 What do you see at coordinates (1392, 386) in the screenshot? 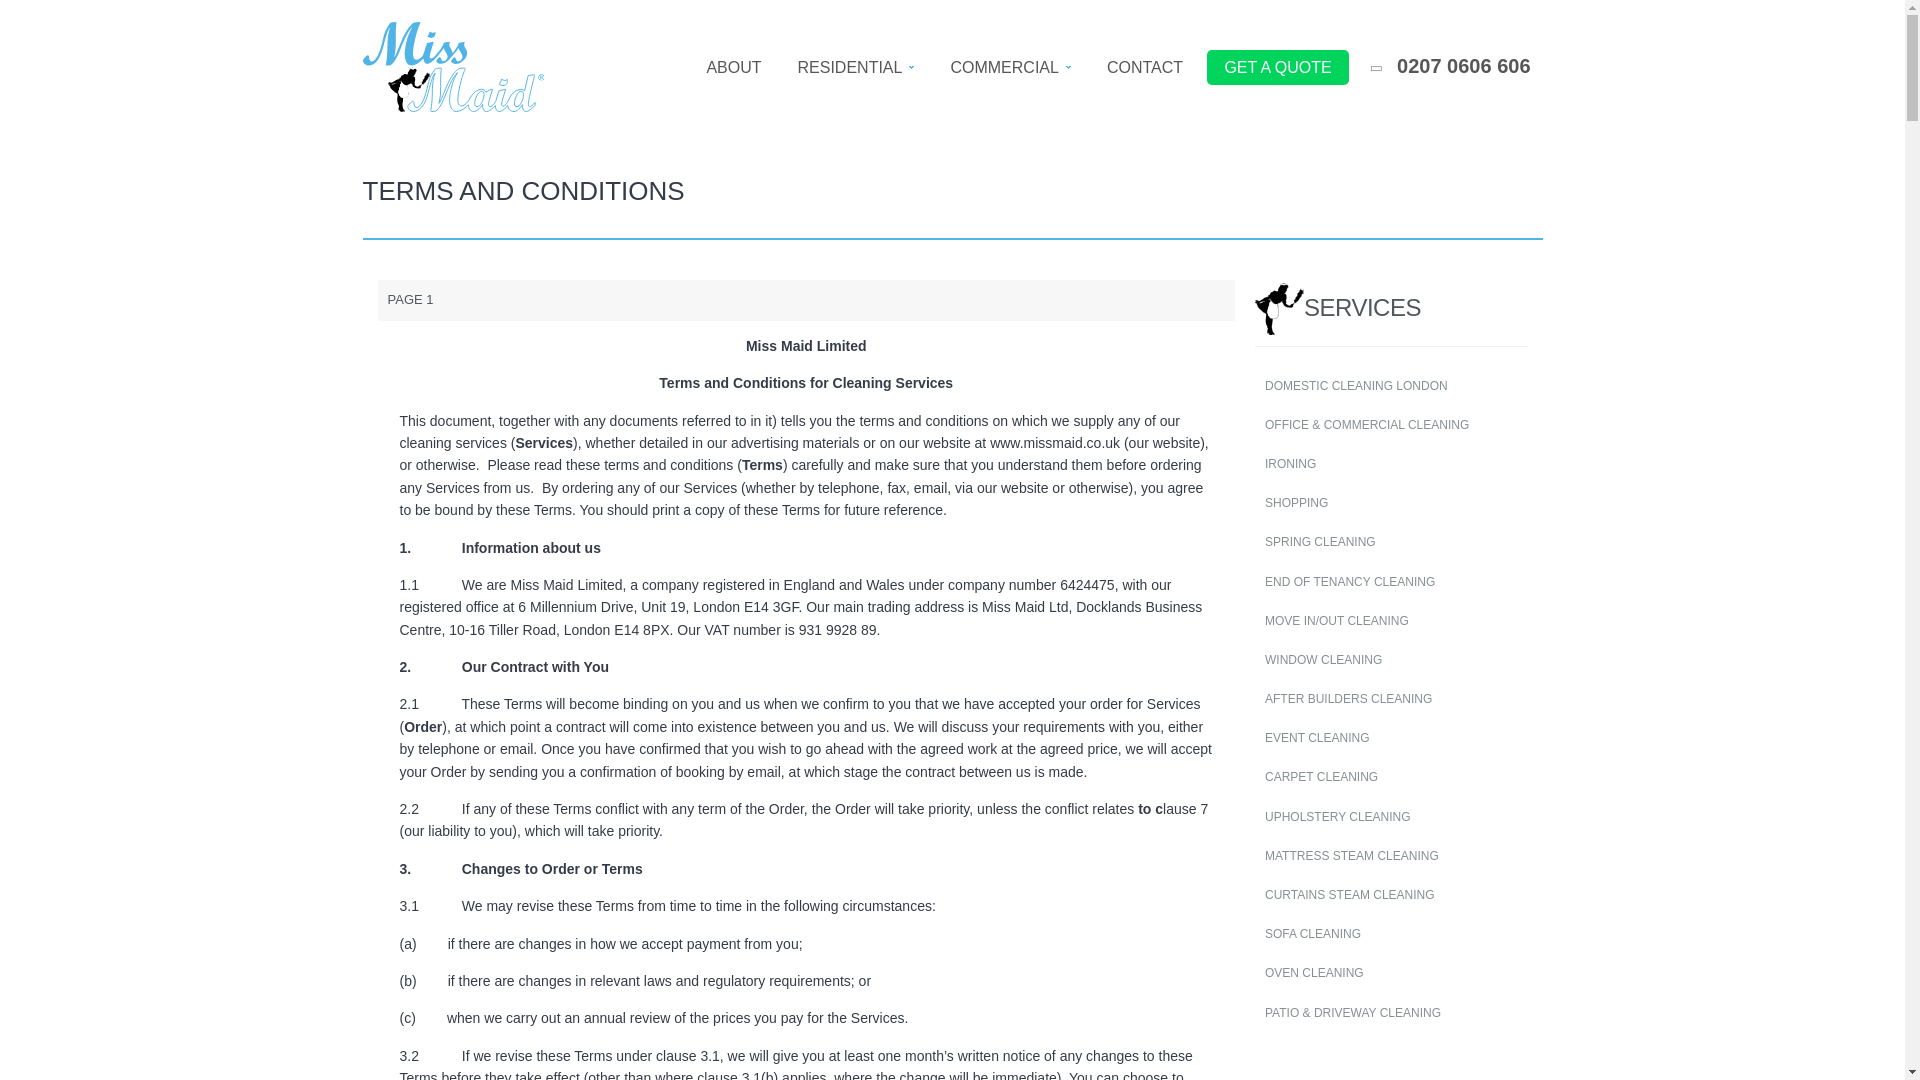
I see `DOMESTIC CLEANING LONDON` at bounding box center [1392, 386].